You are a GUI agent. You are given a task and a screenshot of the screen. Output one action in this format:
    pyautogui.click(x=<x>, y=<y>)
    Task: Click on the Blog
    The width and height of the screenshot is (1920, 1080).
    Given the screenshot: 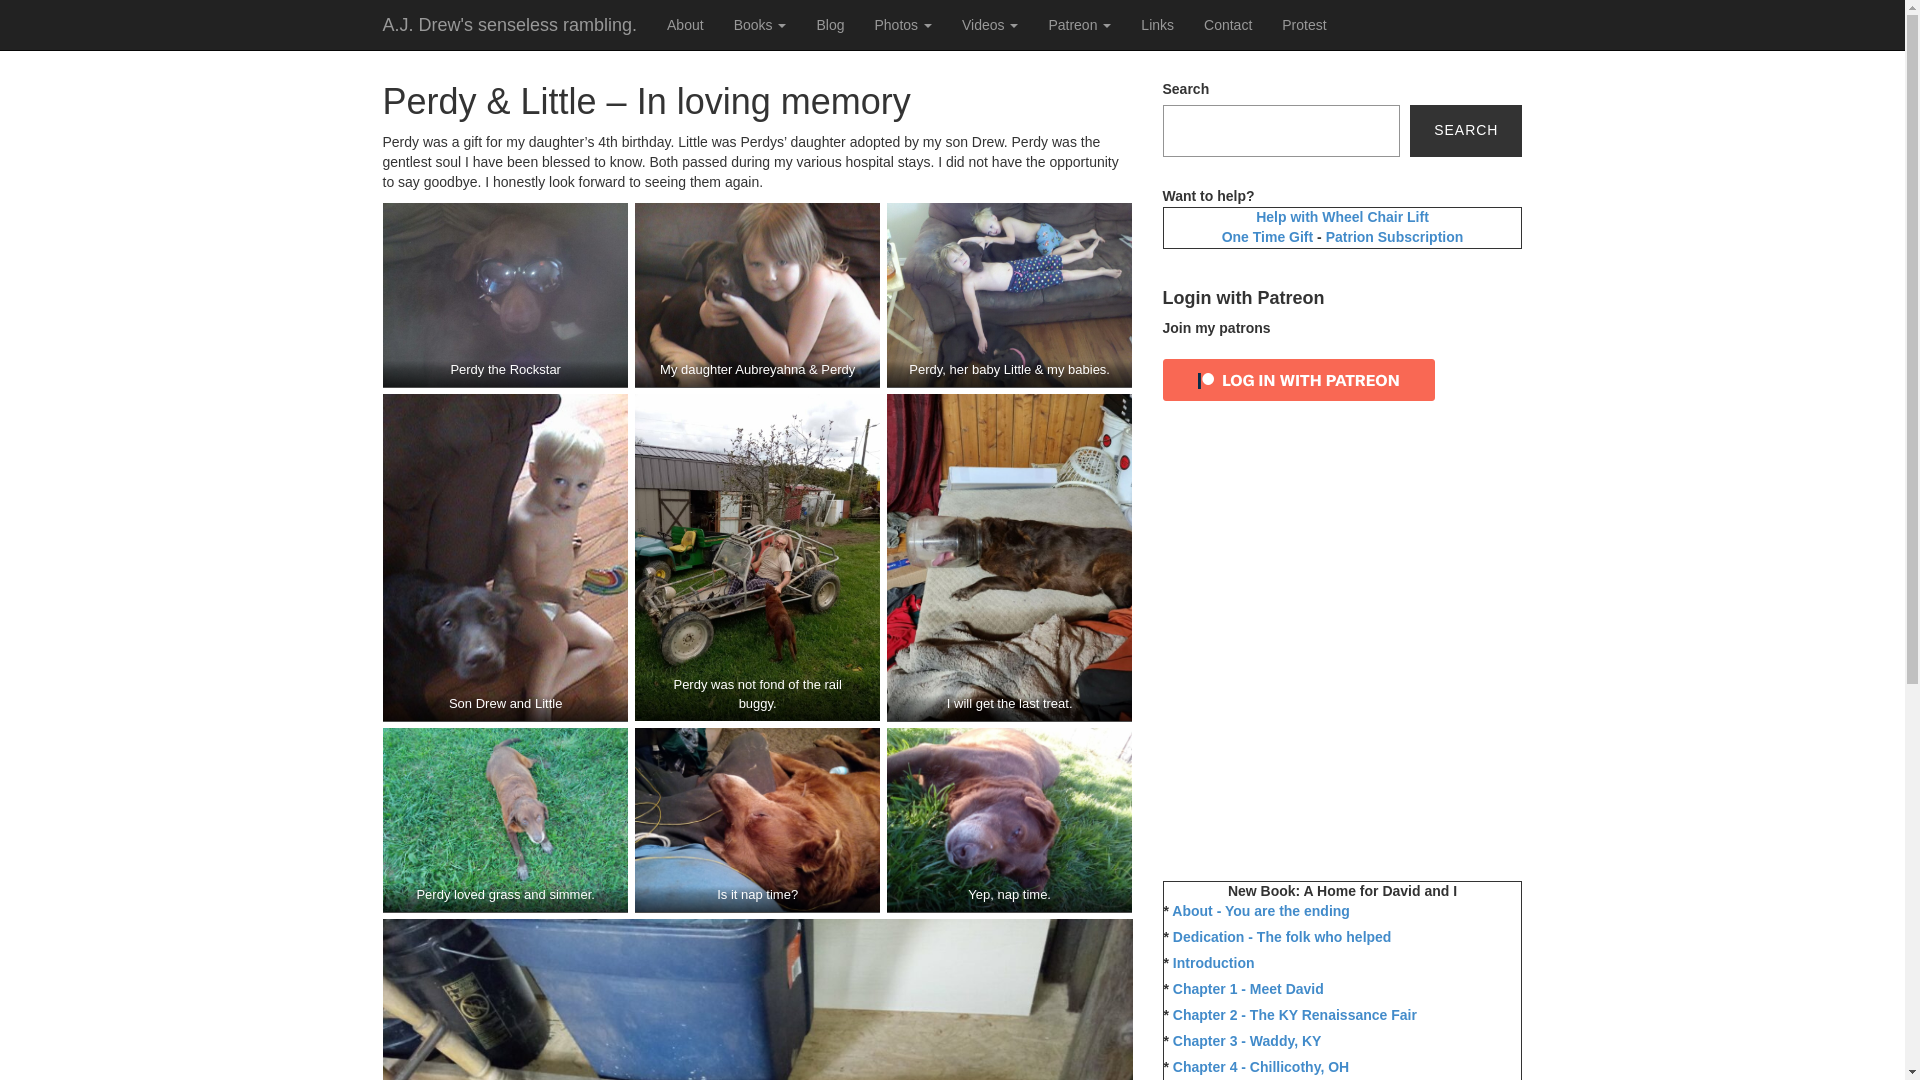 What is the action you would take?
    pyautogui.click(x=829, y=24)
    